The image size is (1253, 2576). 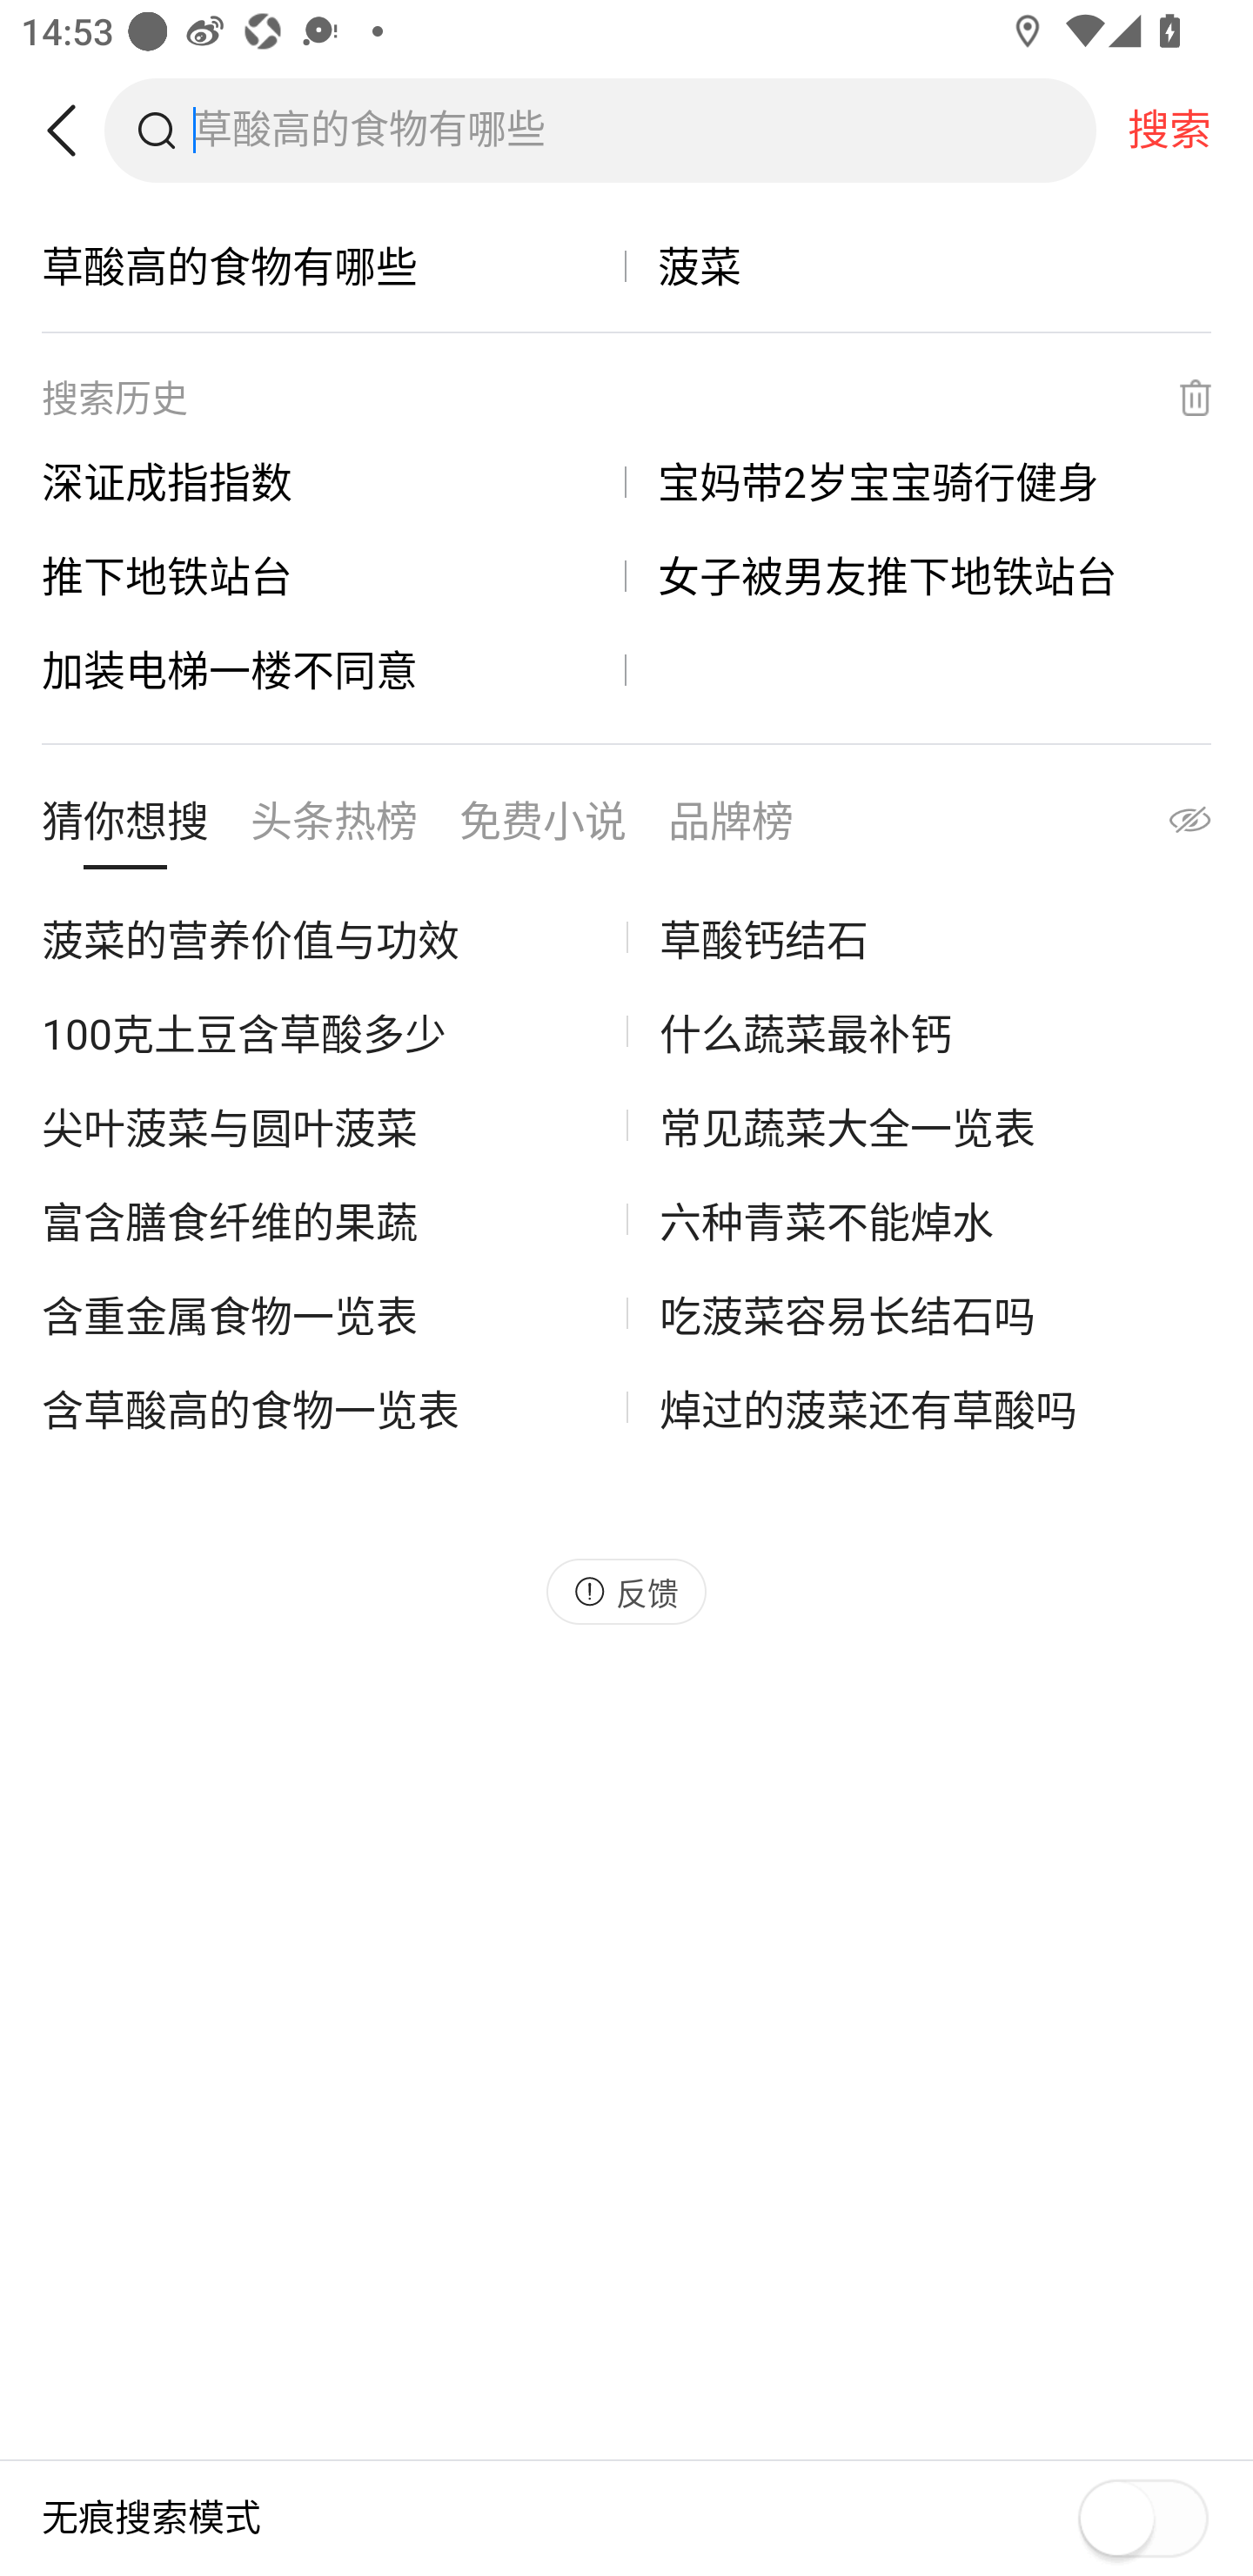 I want to click on 菠菜，链接, 菠菜, so click(x=919, y=266).